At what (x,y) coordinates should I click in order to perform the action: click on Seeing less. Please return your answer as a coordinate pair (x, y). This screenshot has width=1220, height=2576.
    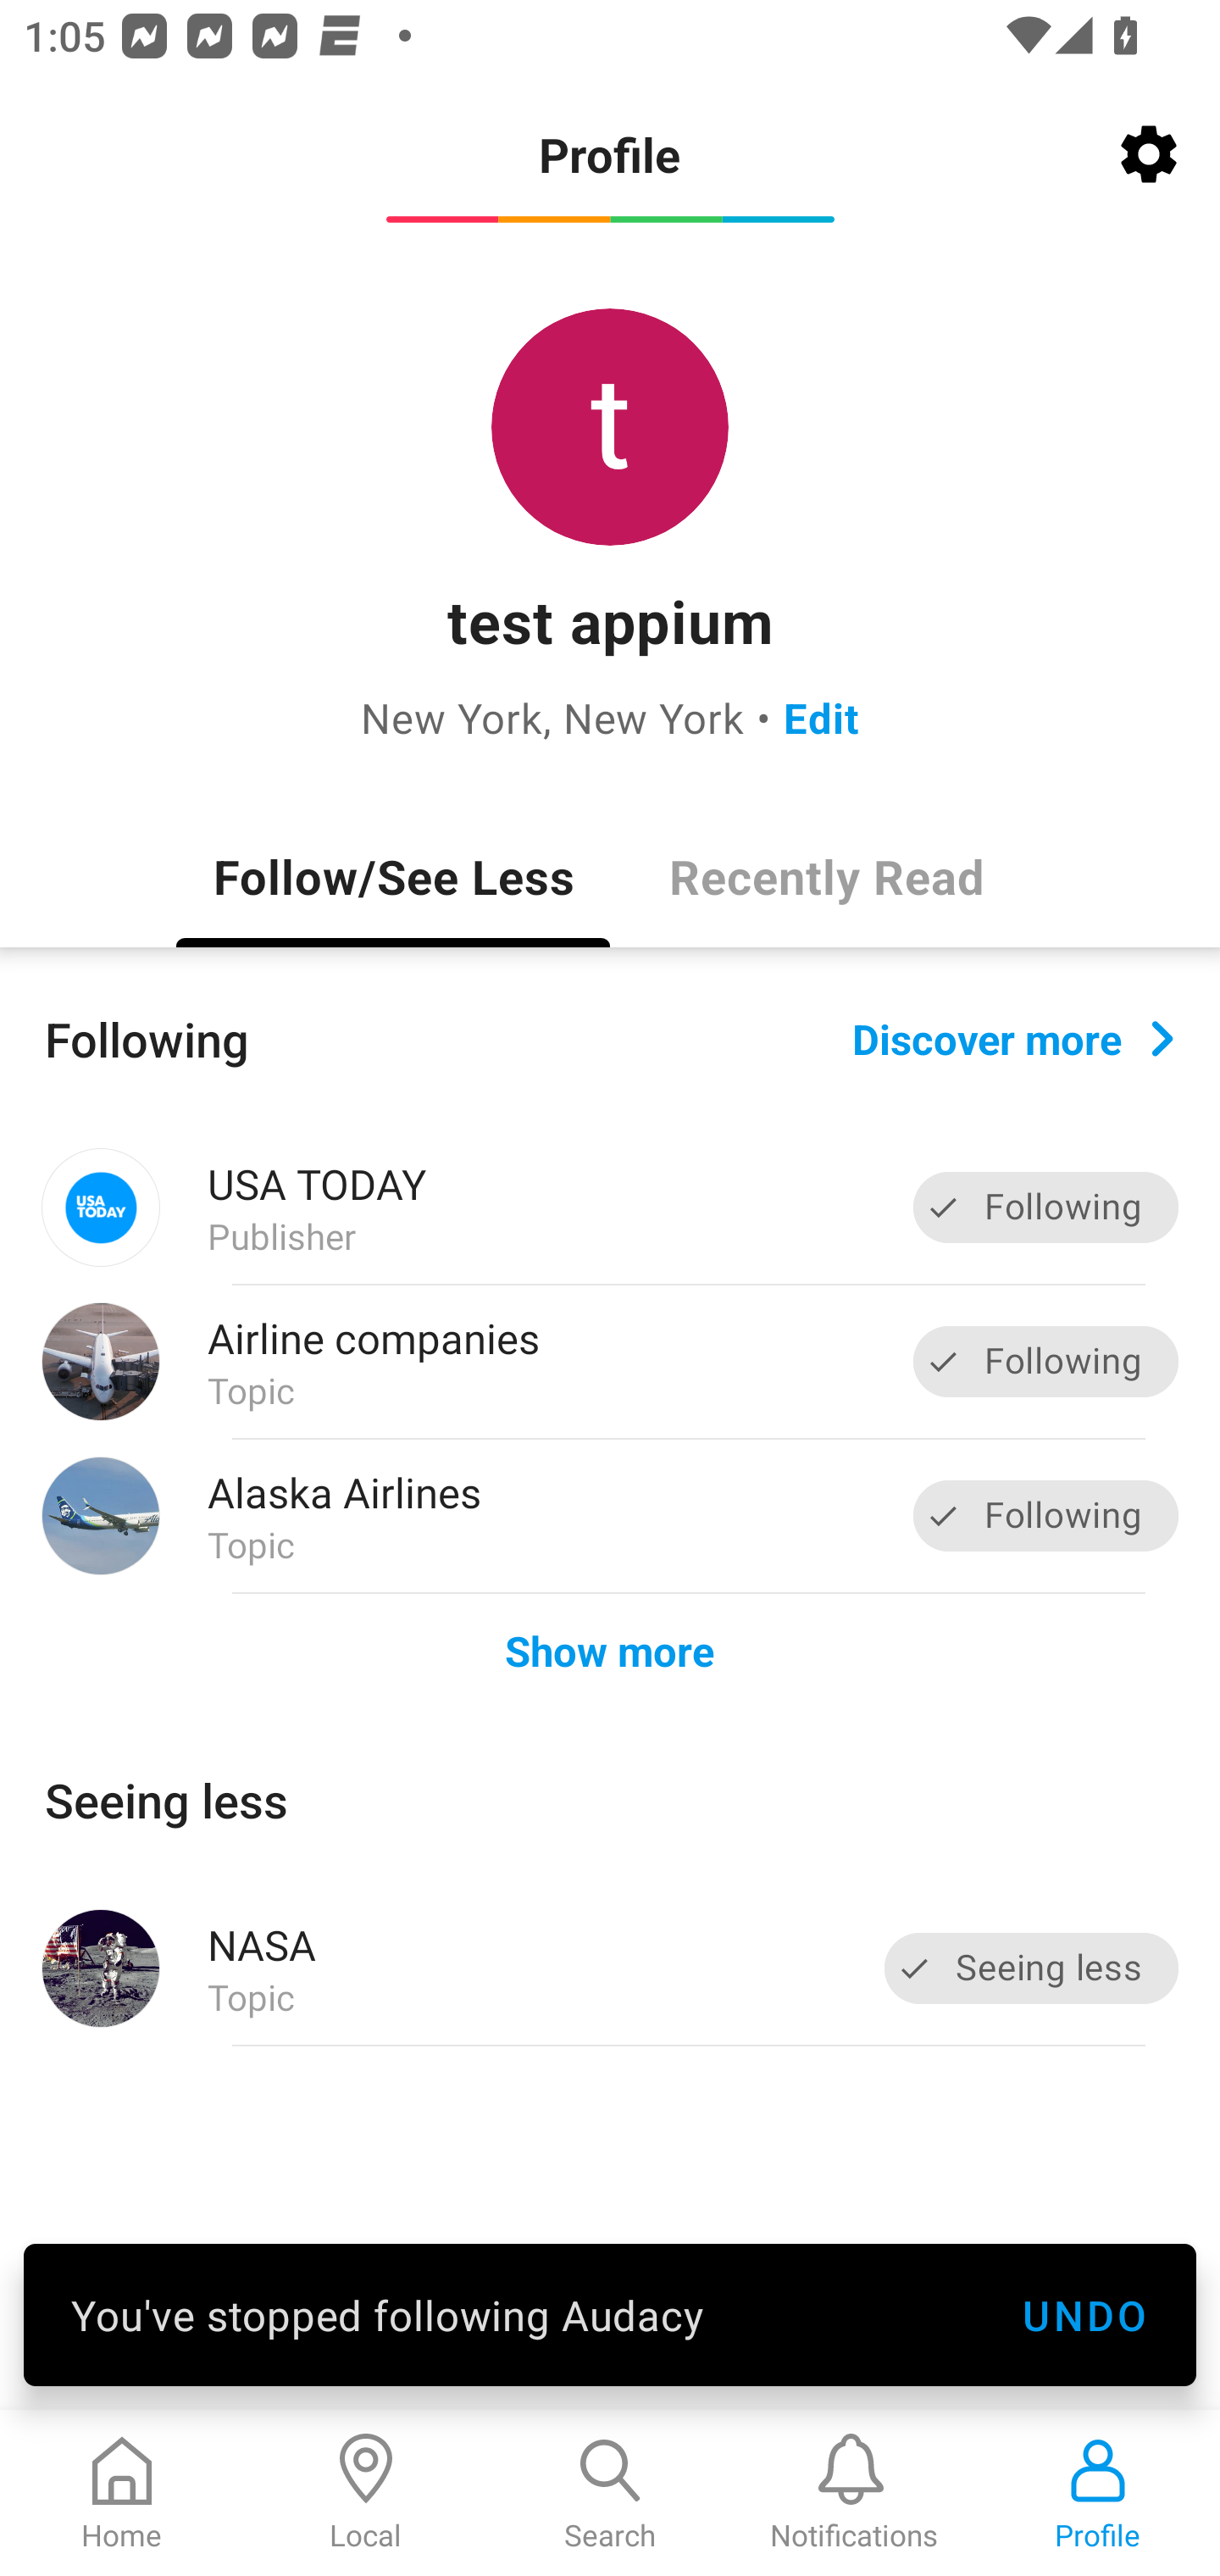
    Looking at the image, I should click on (1032, 1968).